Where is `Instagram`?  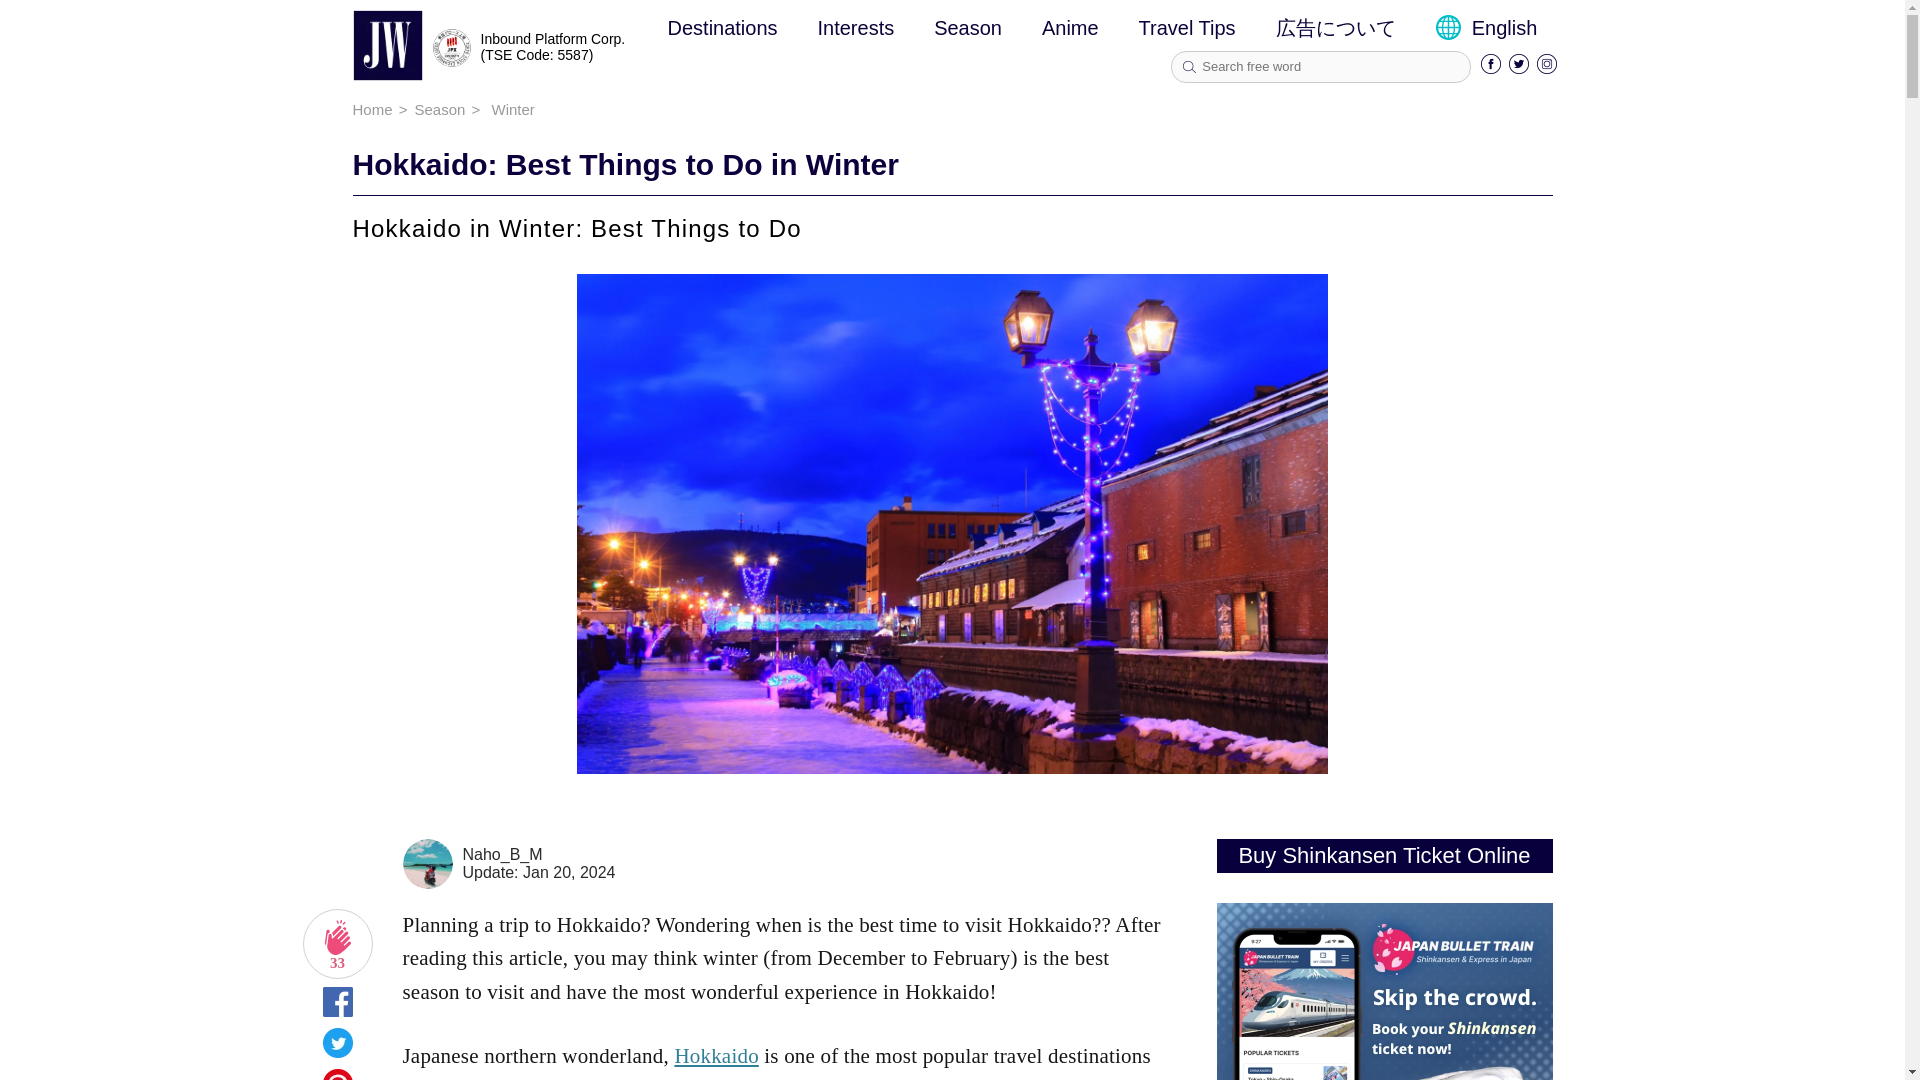
Instagram is located at coordinates (1547, 68).